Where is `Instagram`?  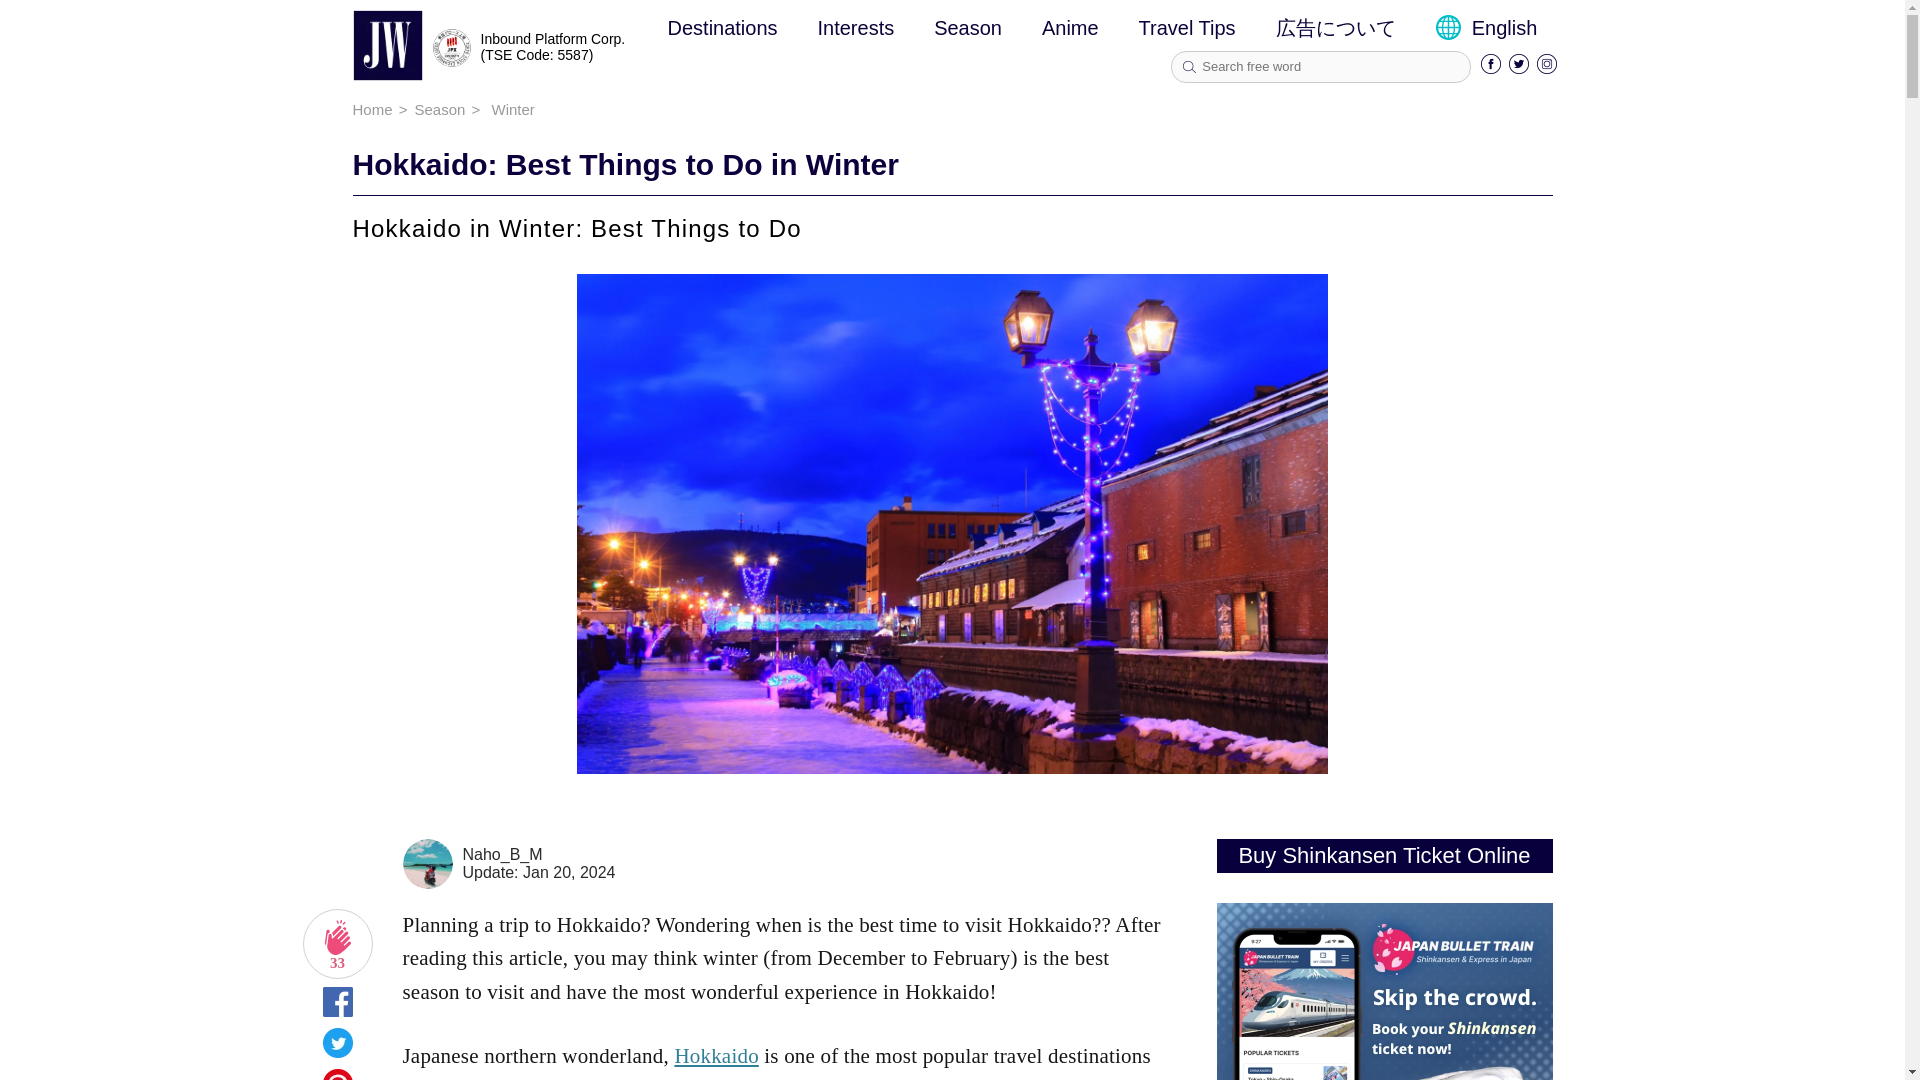
Instagram is located at coordinates (1547, 68).